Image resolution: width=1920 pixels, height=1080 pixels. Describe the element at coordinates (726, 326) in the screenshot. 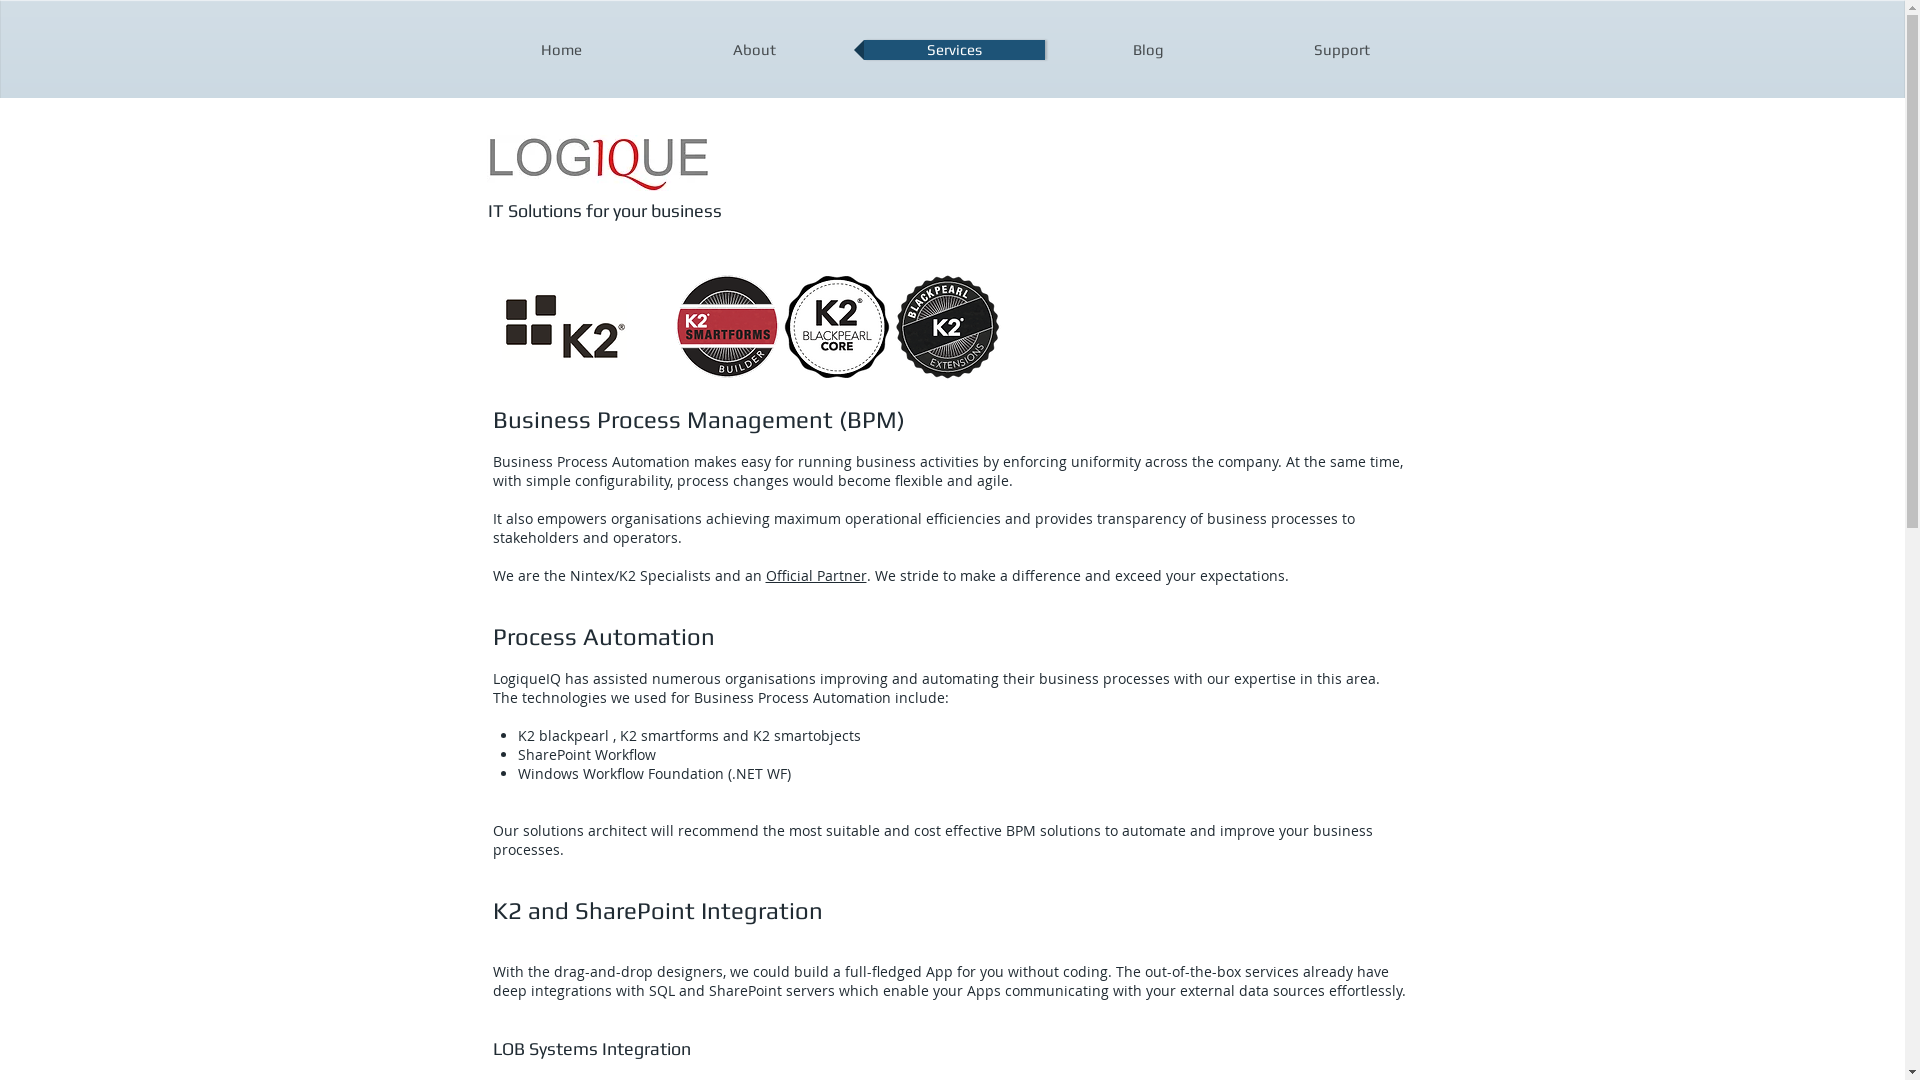

I see `K2_smartformsBuilder_Badge.png` at that location.